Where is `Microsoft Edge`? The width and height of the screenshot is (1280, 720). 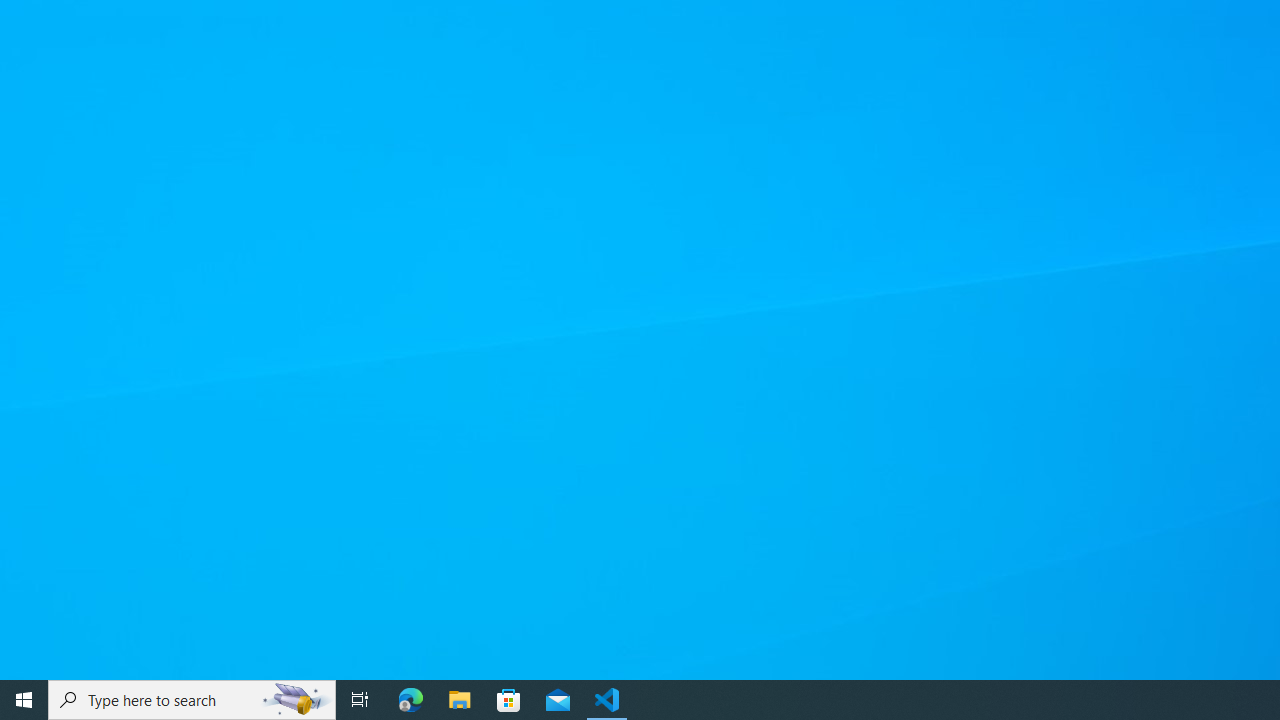 Microsoft Edge is located at coordinates (411, 700).